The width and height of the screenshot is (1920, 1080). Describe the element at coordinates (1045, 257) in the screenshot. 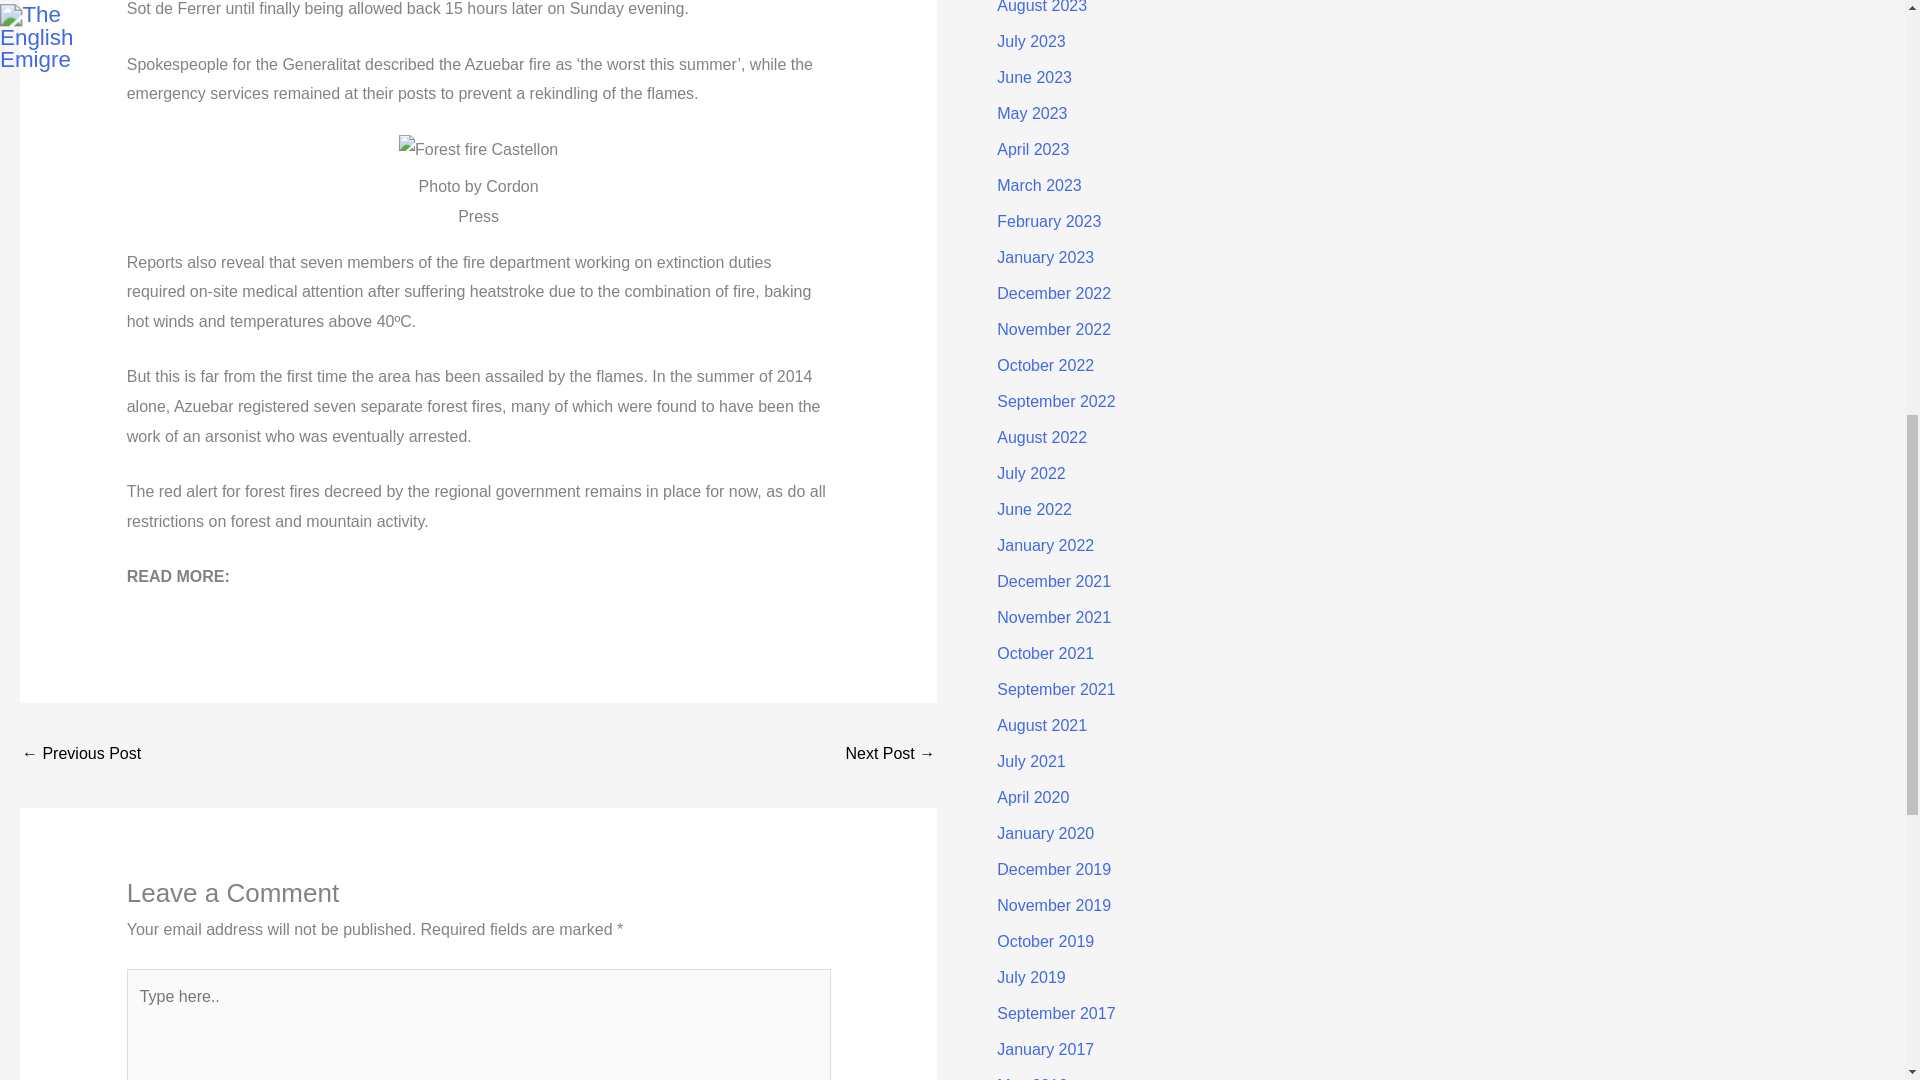

I see `January 2023` at that location.